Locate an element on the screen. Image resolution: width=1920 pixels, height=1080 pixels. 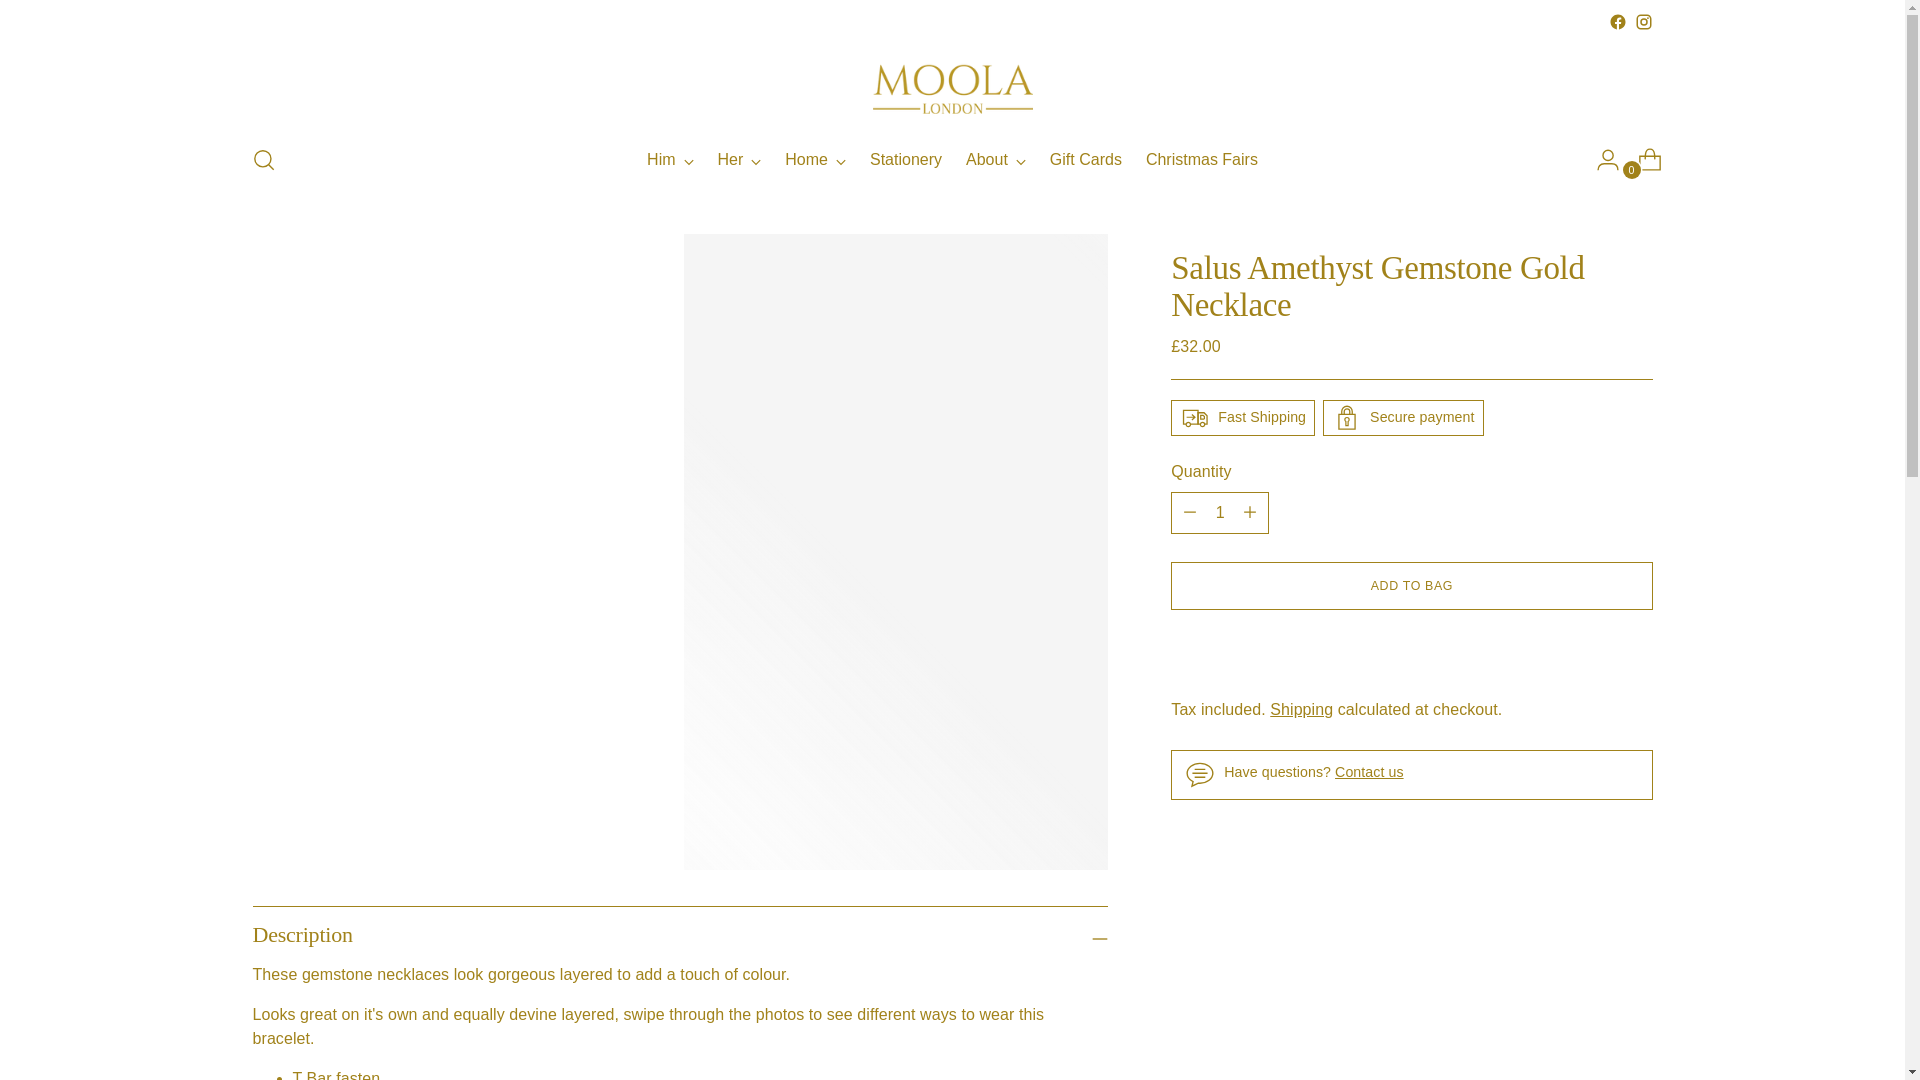
Her is located at coordinates (740, 160).